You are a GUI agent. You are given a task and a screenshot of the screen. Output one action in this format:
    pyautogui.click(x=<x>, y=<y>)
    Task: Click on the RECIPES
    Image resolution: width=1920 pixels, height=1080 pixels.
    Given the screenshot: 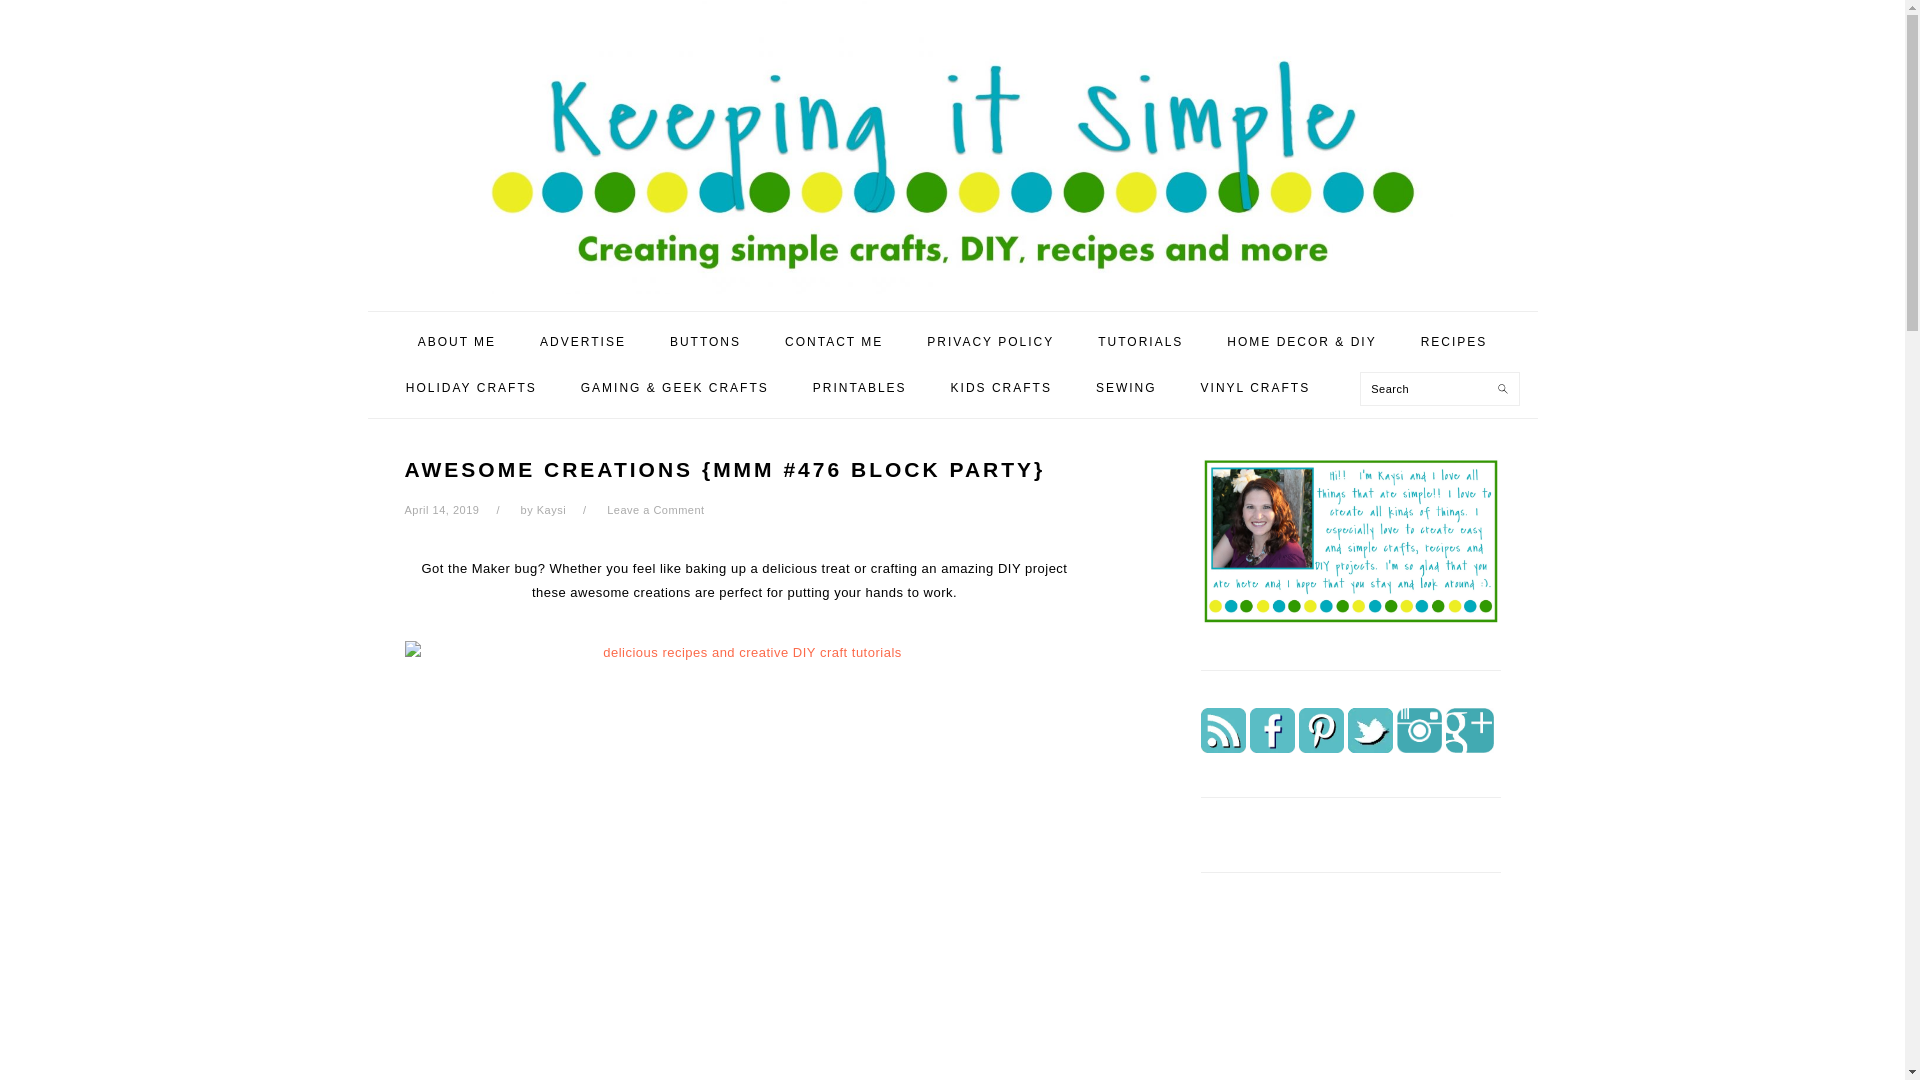 What is the action you would take?
    pyautogui.click(x=1454, y=342)
    